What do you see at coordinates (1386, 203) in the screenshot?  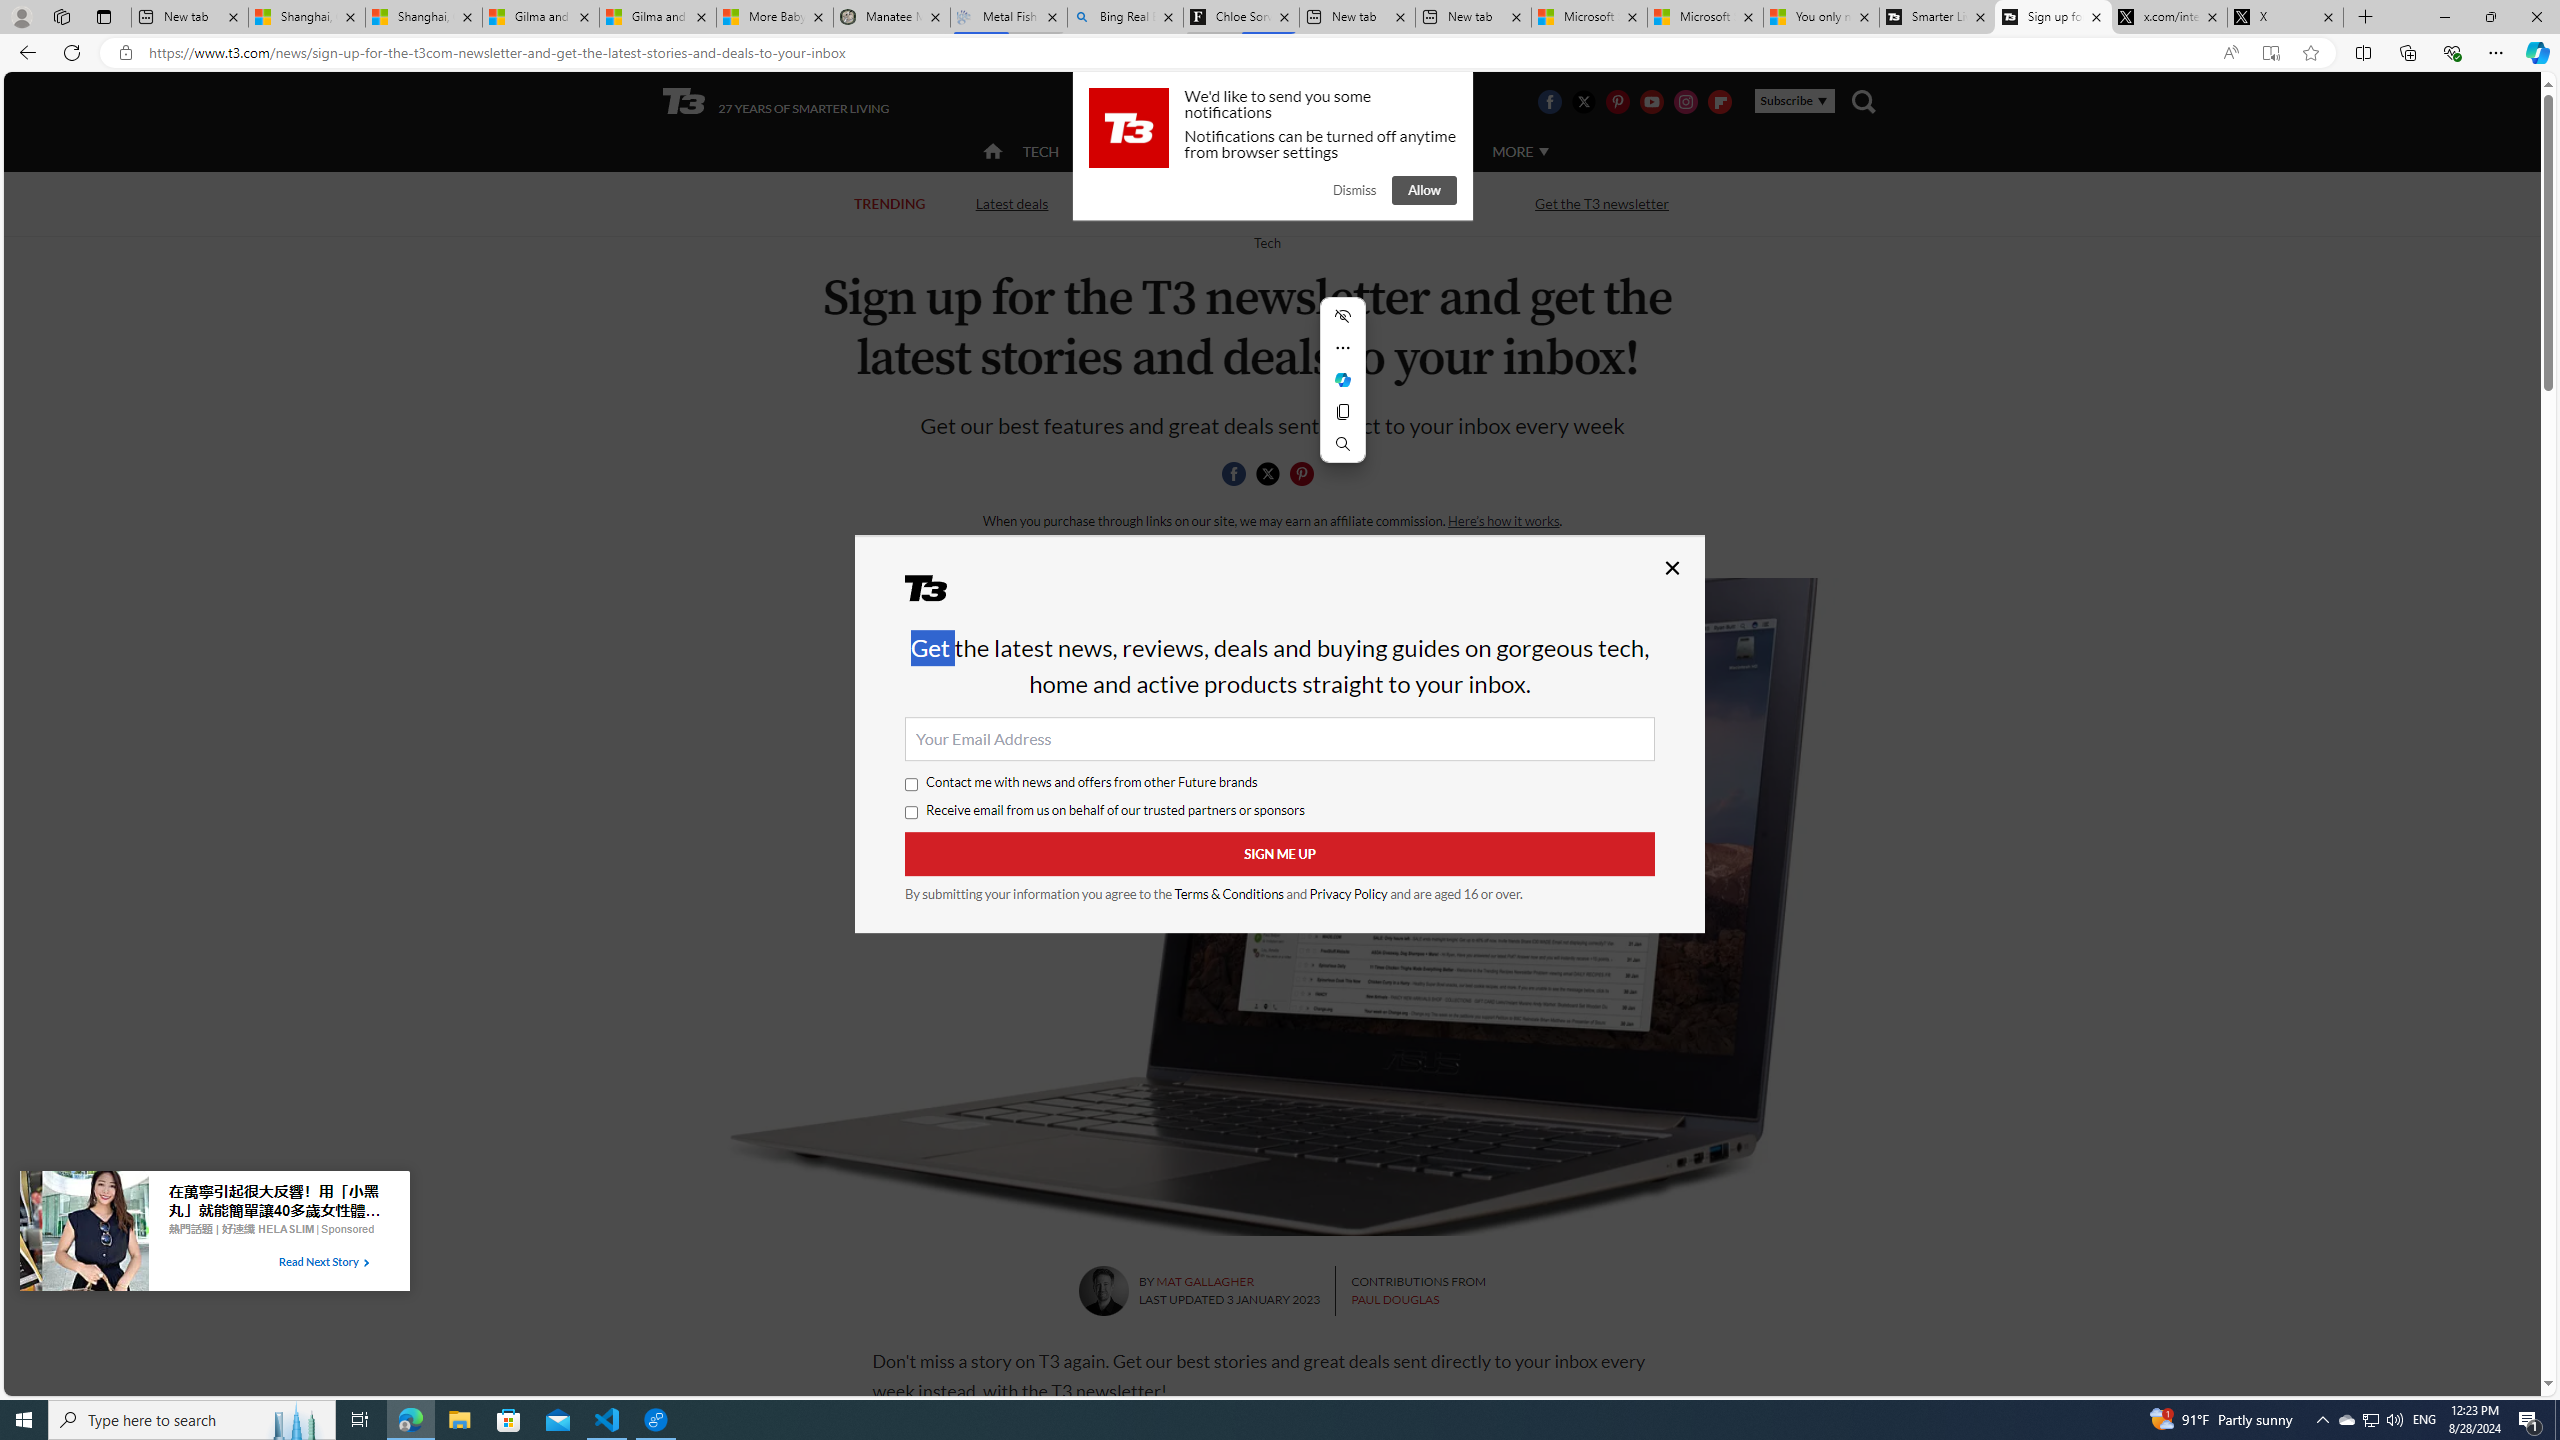 I see `Streaming TV and movies` at bounding box center [1386, 203].